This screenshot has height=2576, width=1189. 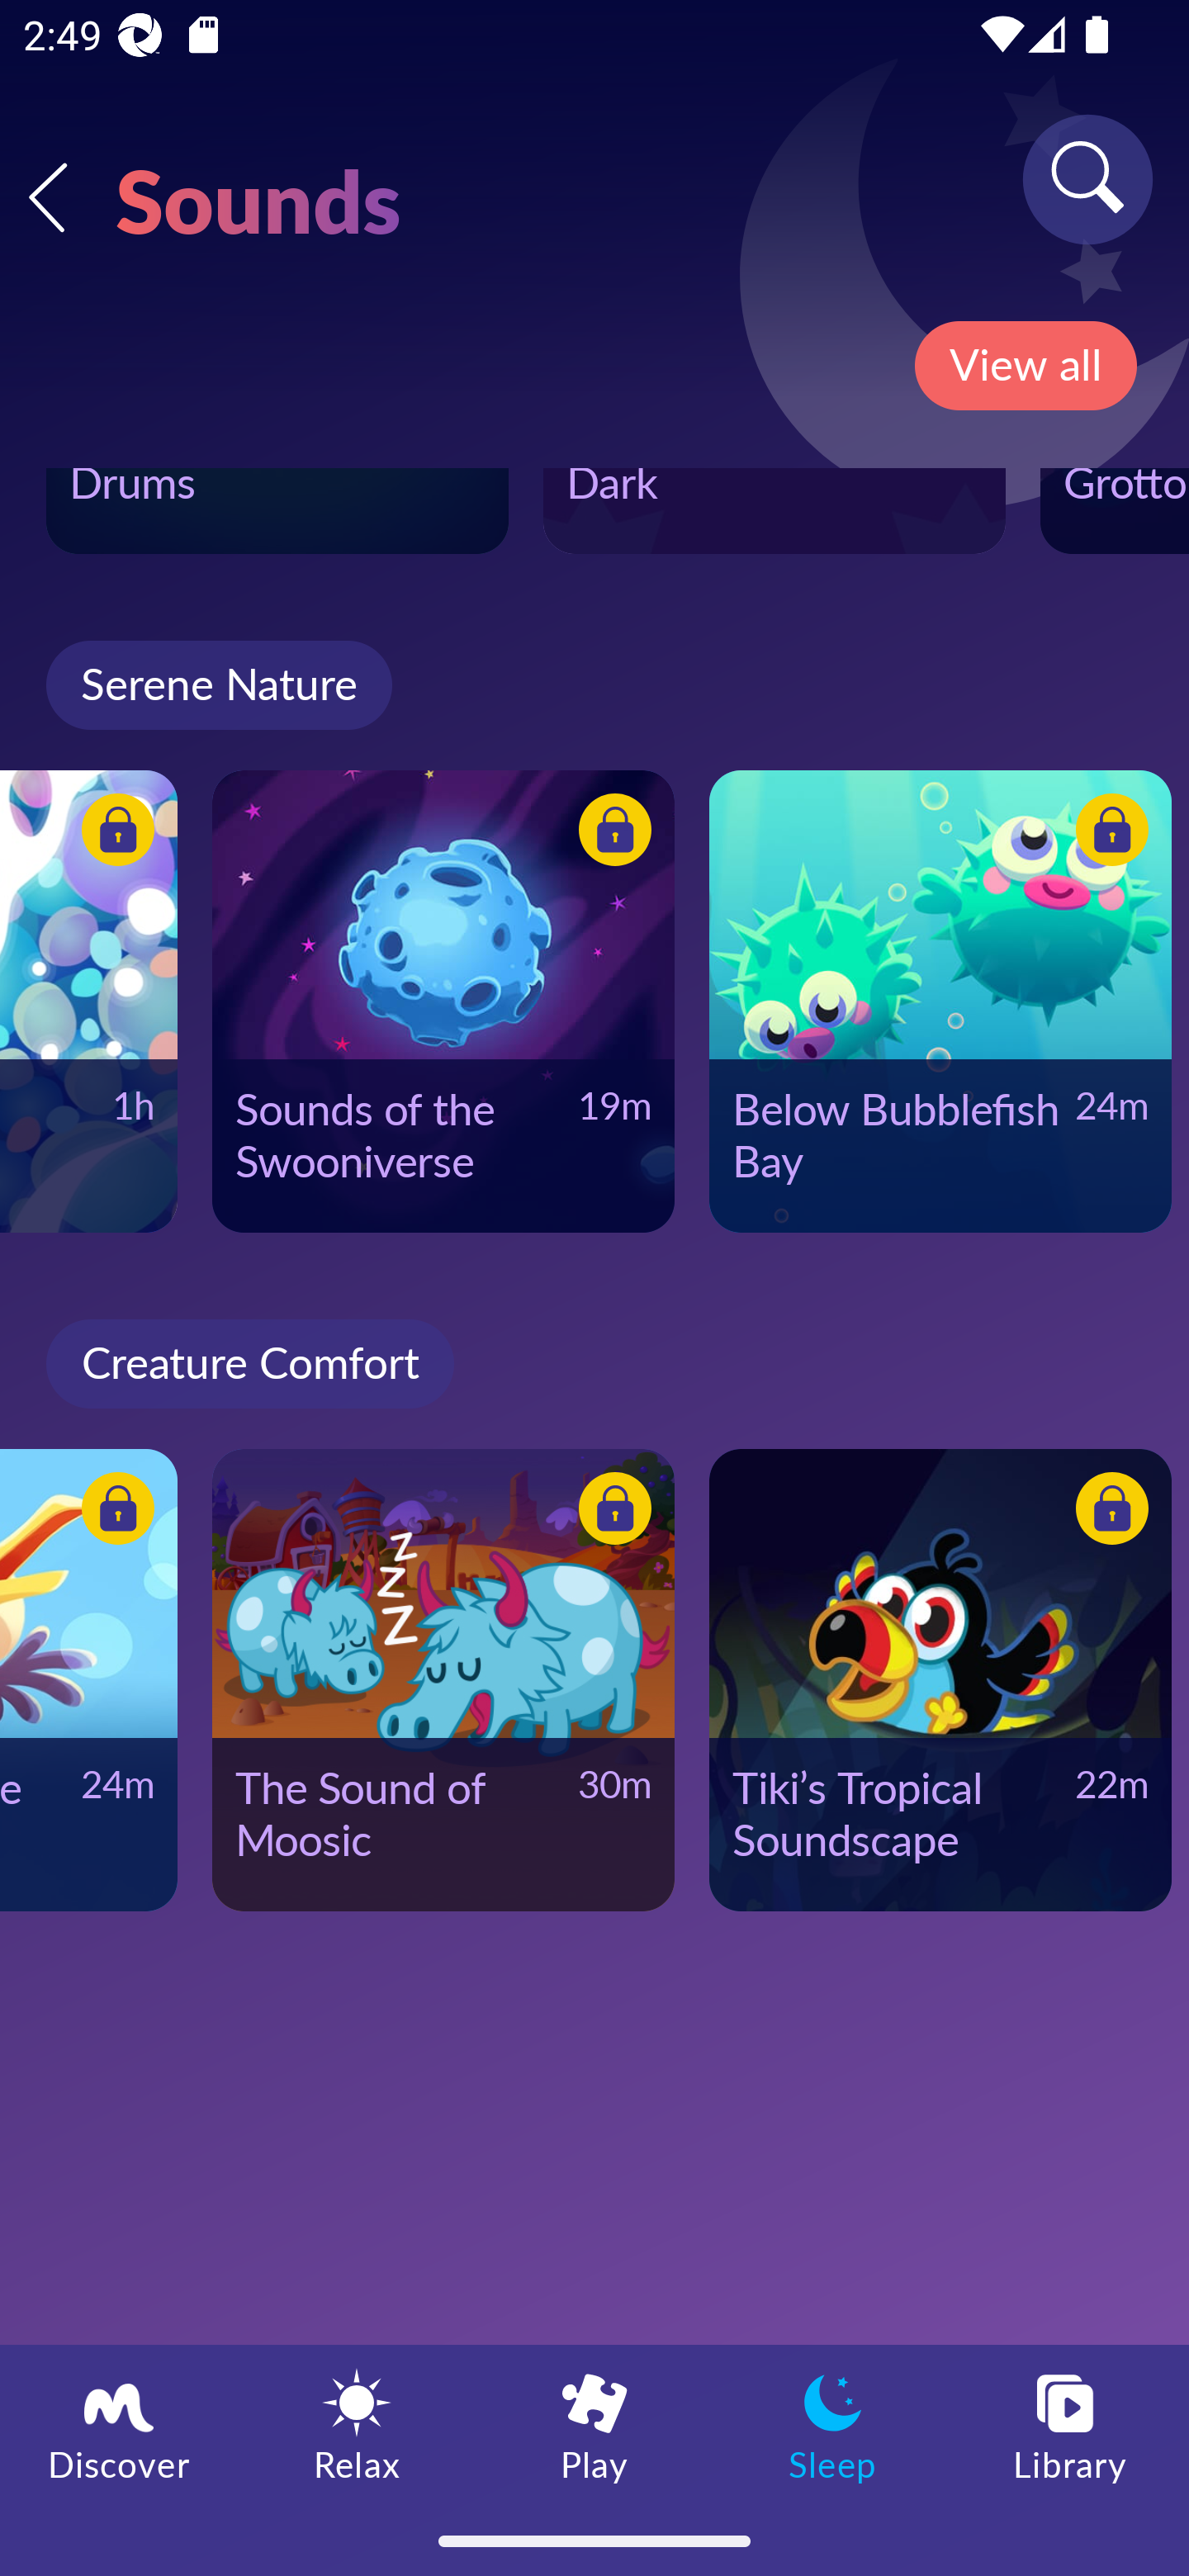 What do you see at coordinates (443, 1679) in the screenshot?
I see `Featured Content Button The Sound of Moosic 30m` at bounding box center [443, 1679].